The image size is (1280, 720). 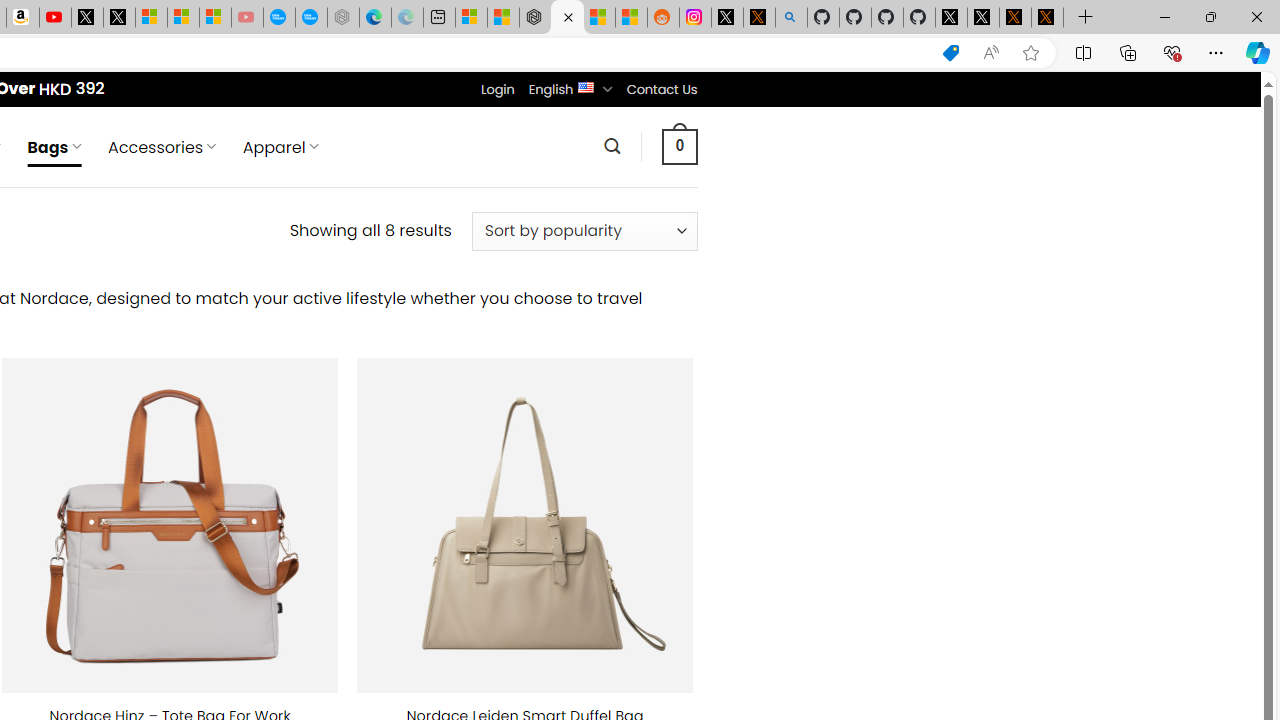 I want to click on GitHub (@github) / X, so click(x=983, y=18).